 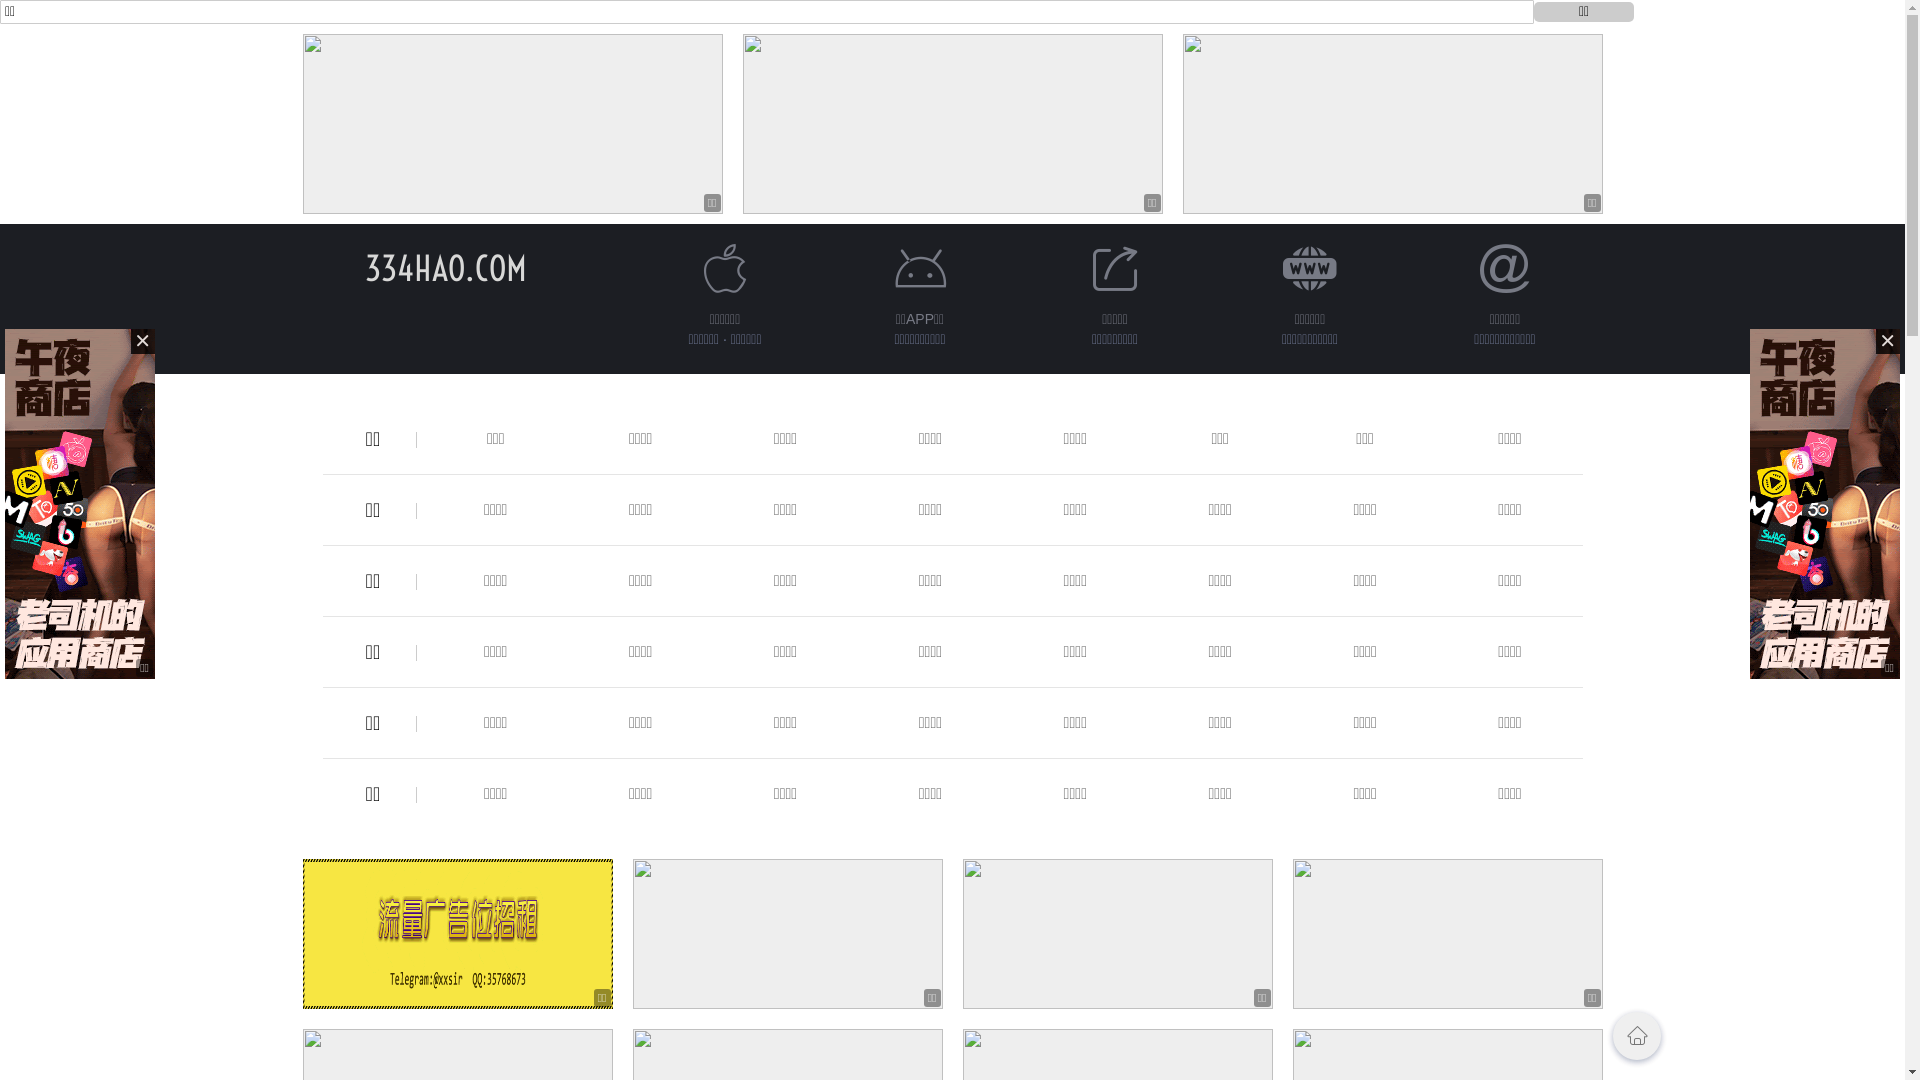 I want to click on 334HAO.COM, so click(x=445, y=268).